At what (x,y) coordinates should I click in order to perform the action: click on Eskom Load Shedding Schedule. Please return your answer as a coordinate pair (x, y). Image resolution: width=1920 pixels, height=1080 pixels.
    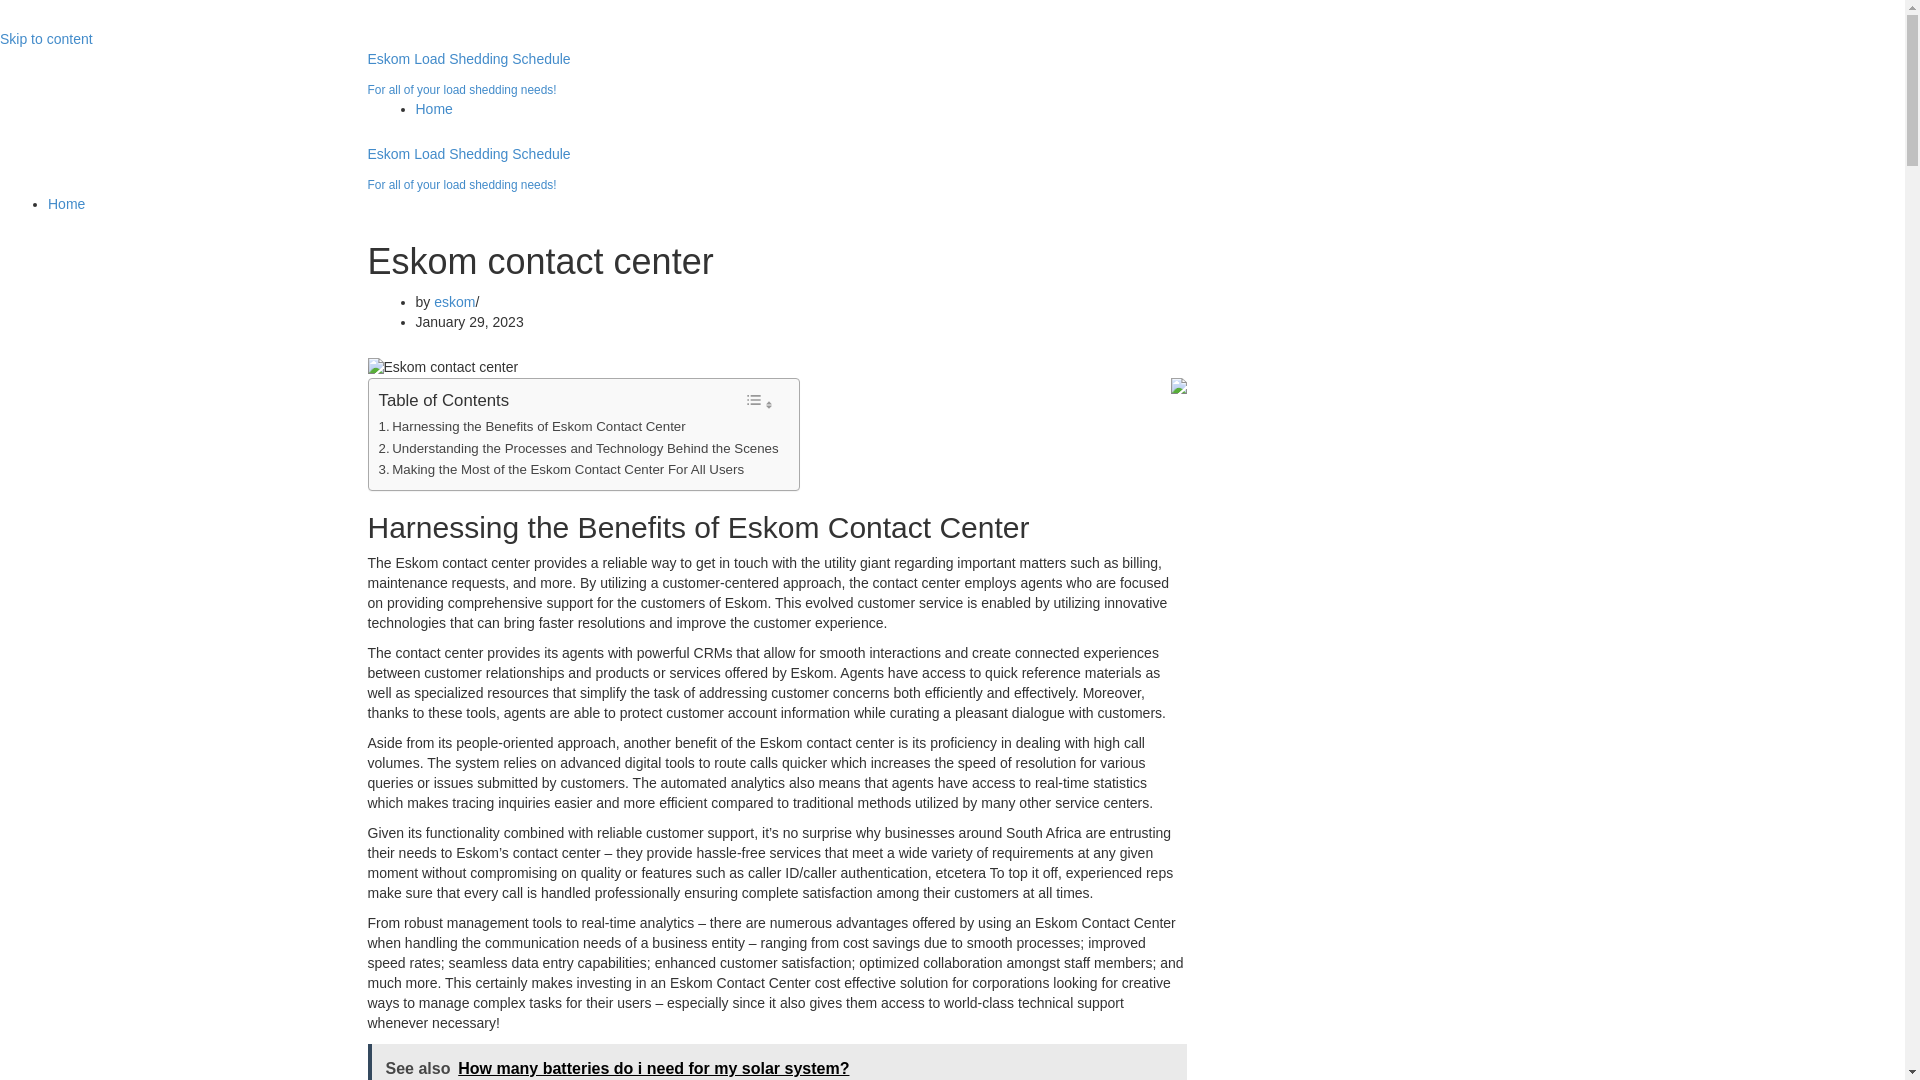
    Looking at the image, I should click on (952, 74).